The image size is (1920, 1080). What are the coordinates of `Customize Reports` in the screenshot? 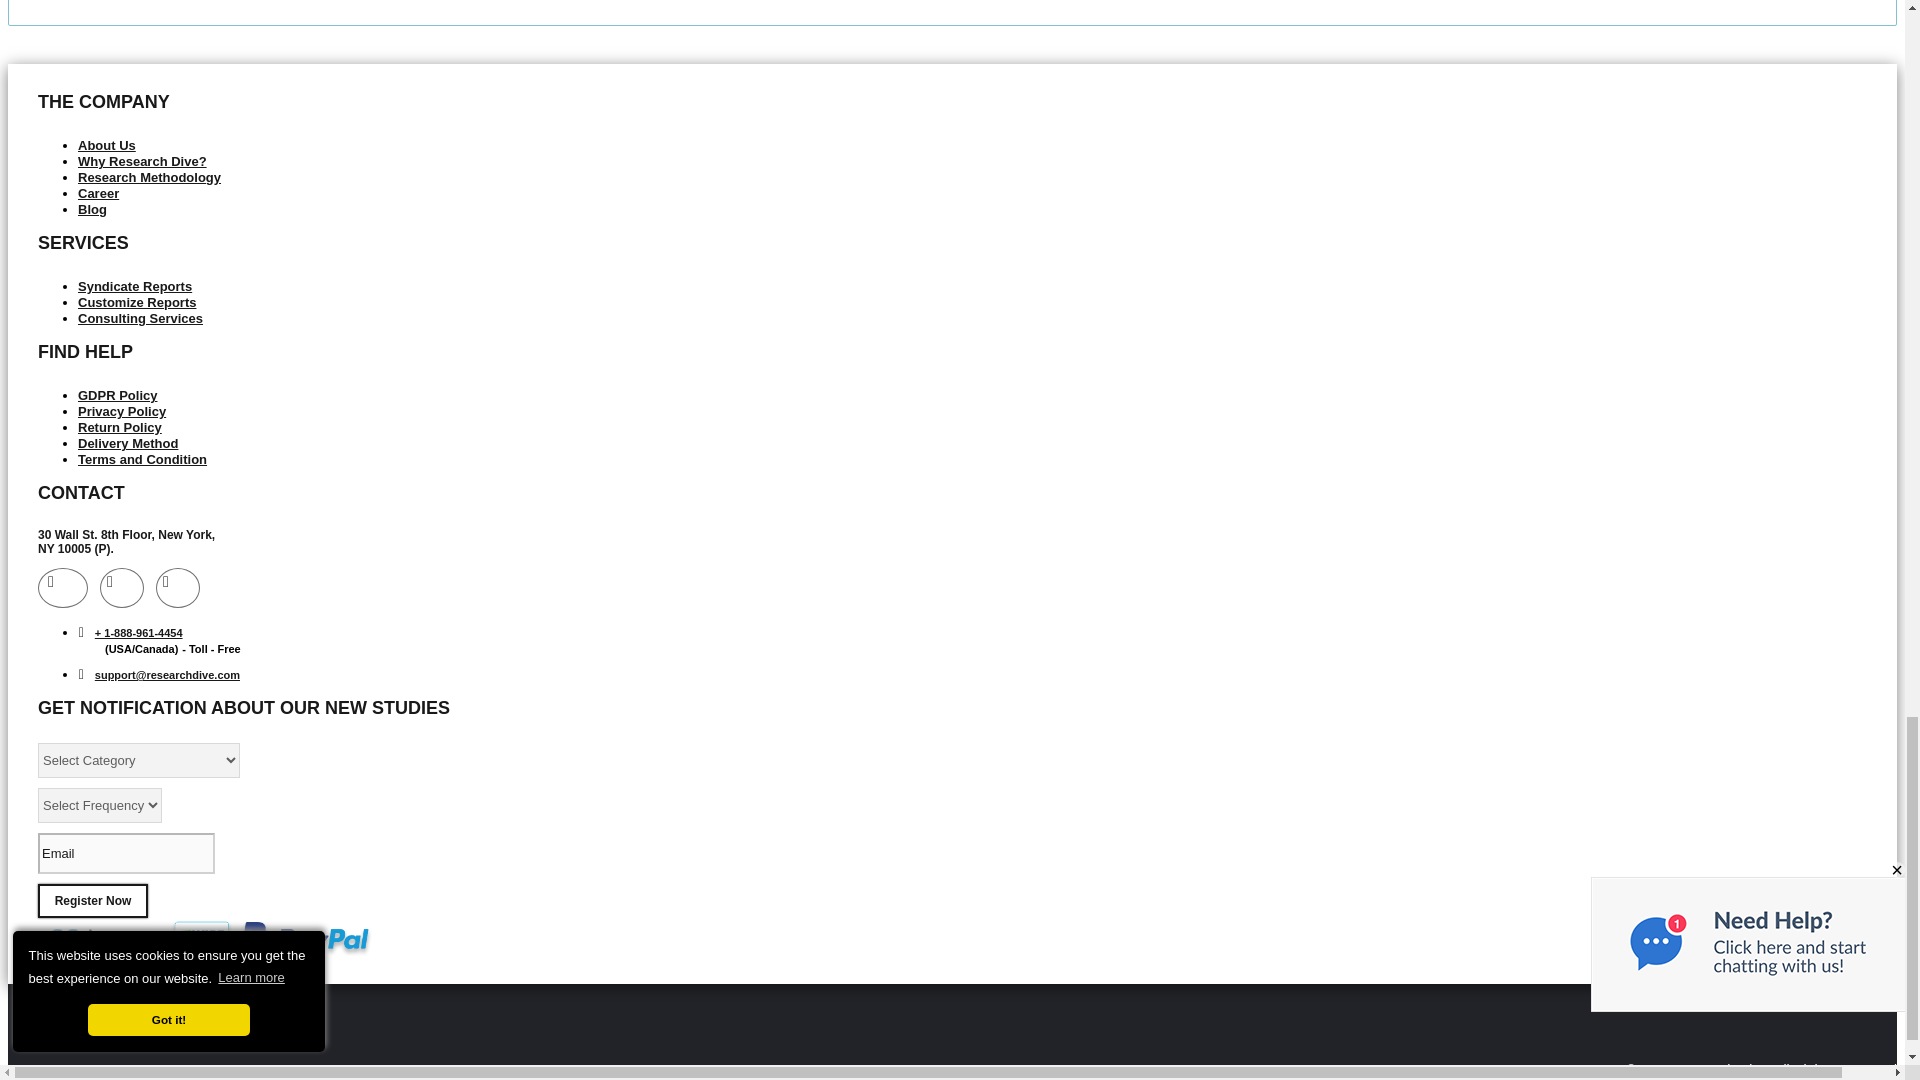 It's located at (136, 302).